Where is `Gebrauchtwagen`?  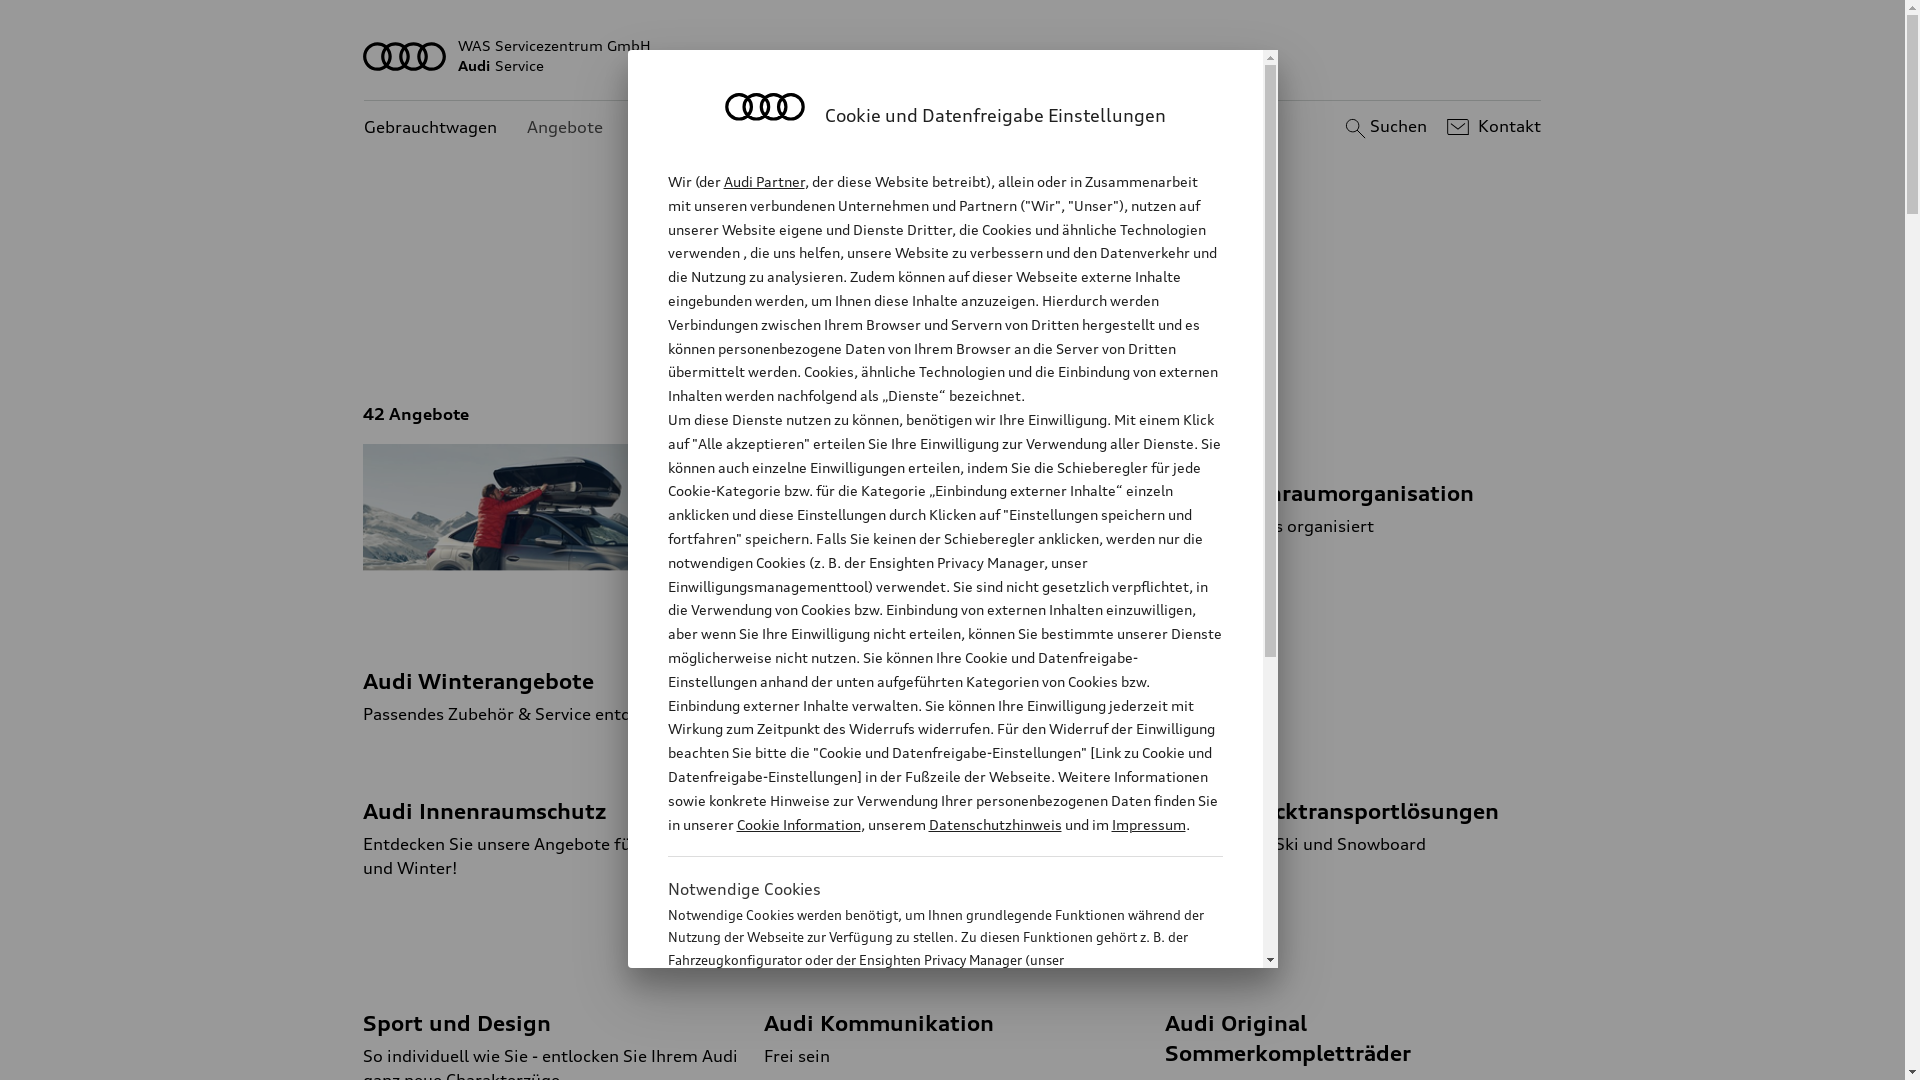
Gebrauchtwagen is located at coordinates (430, 128).